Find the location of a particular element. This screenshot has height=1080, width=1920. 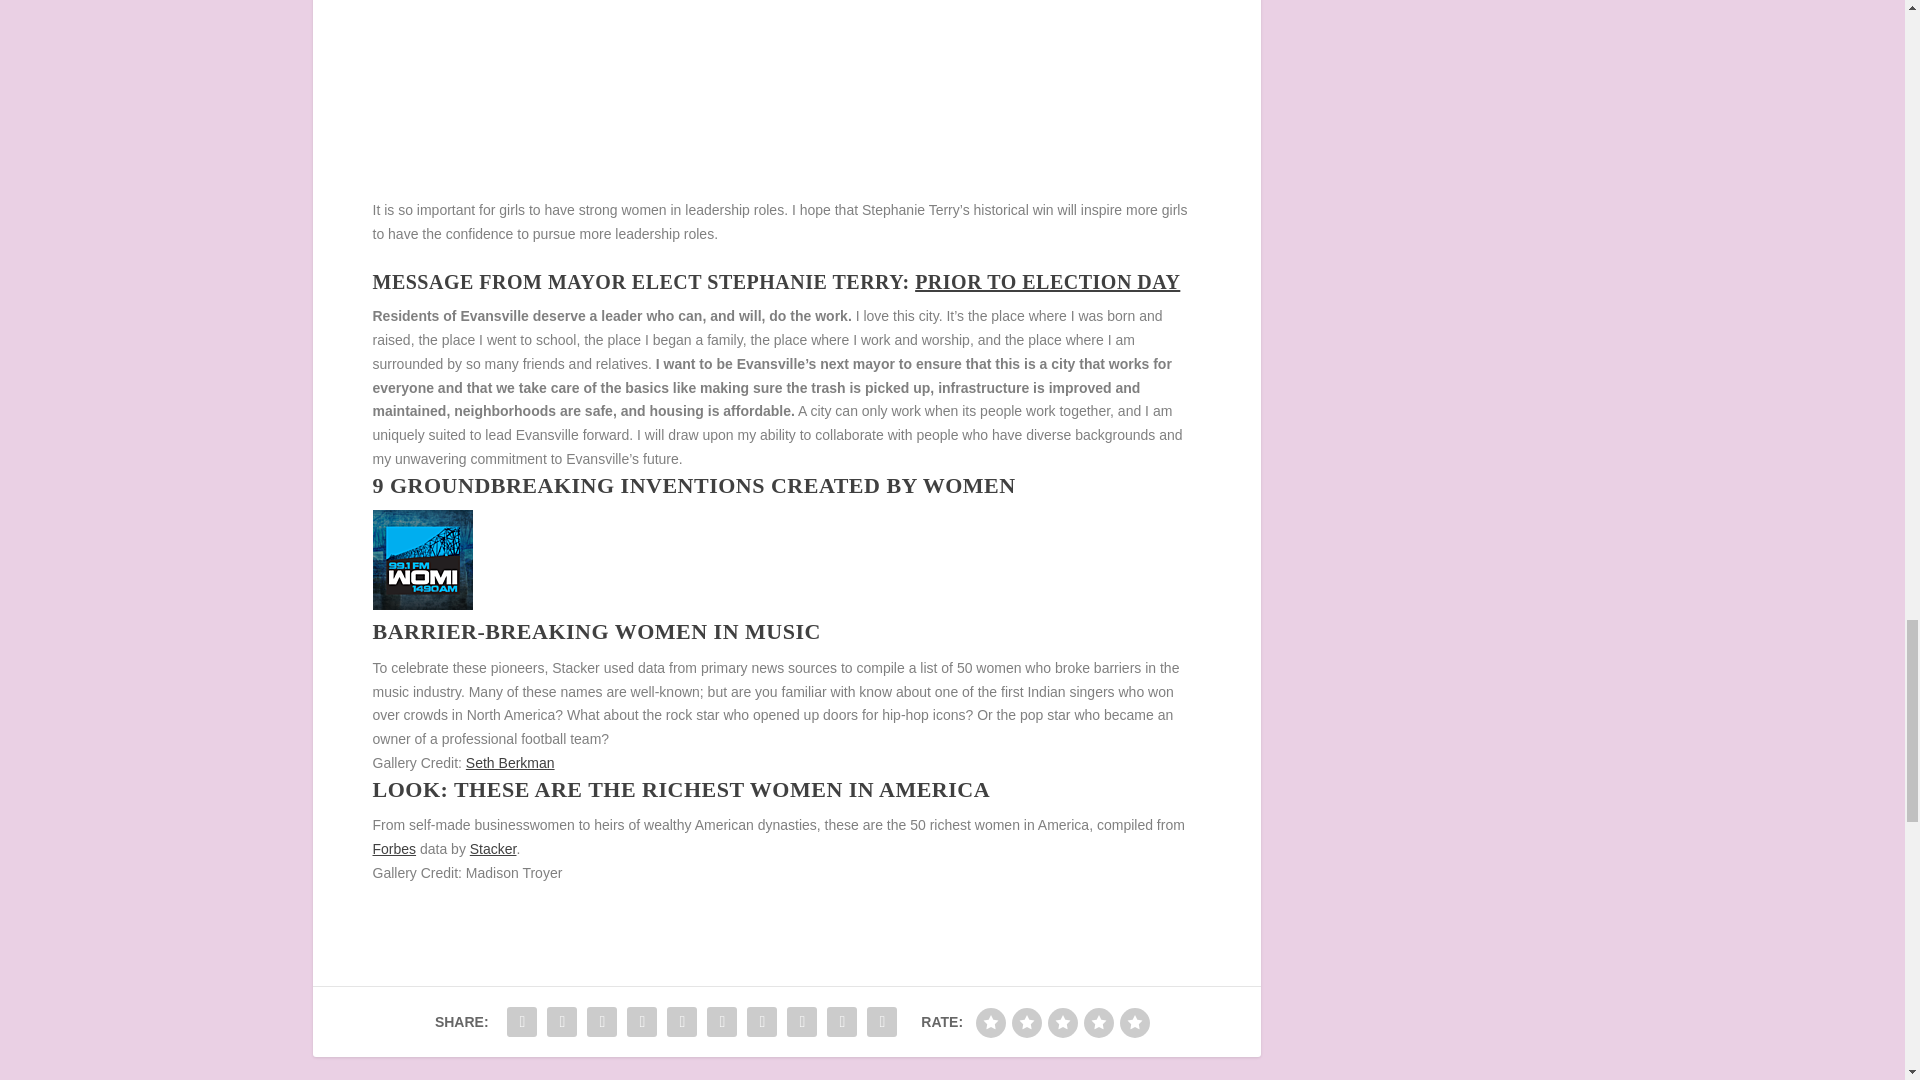

Stacker is located at coordinates (493, 849).